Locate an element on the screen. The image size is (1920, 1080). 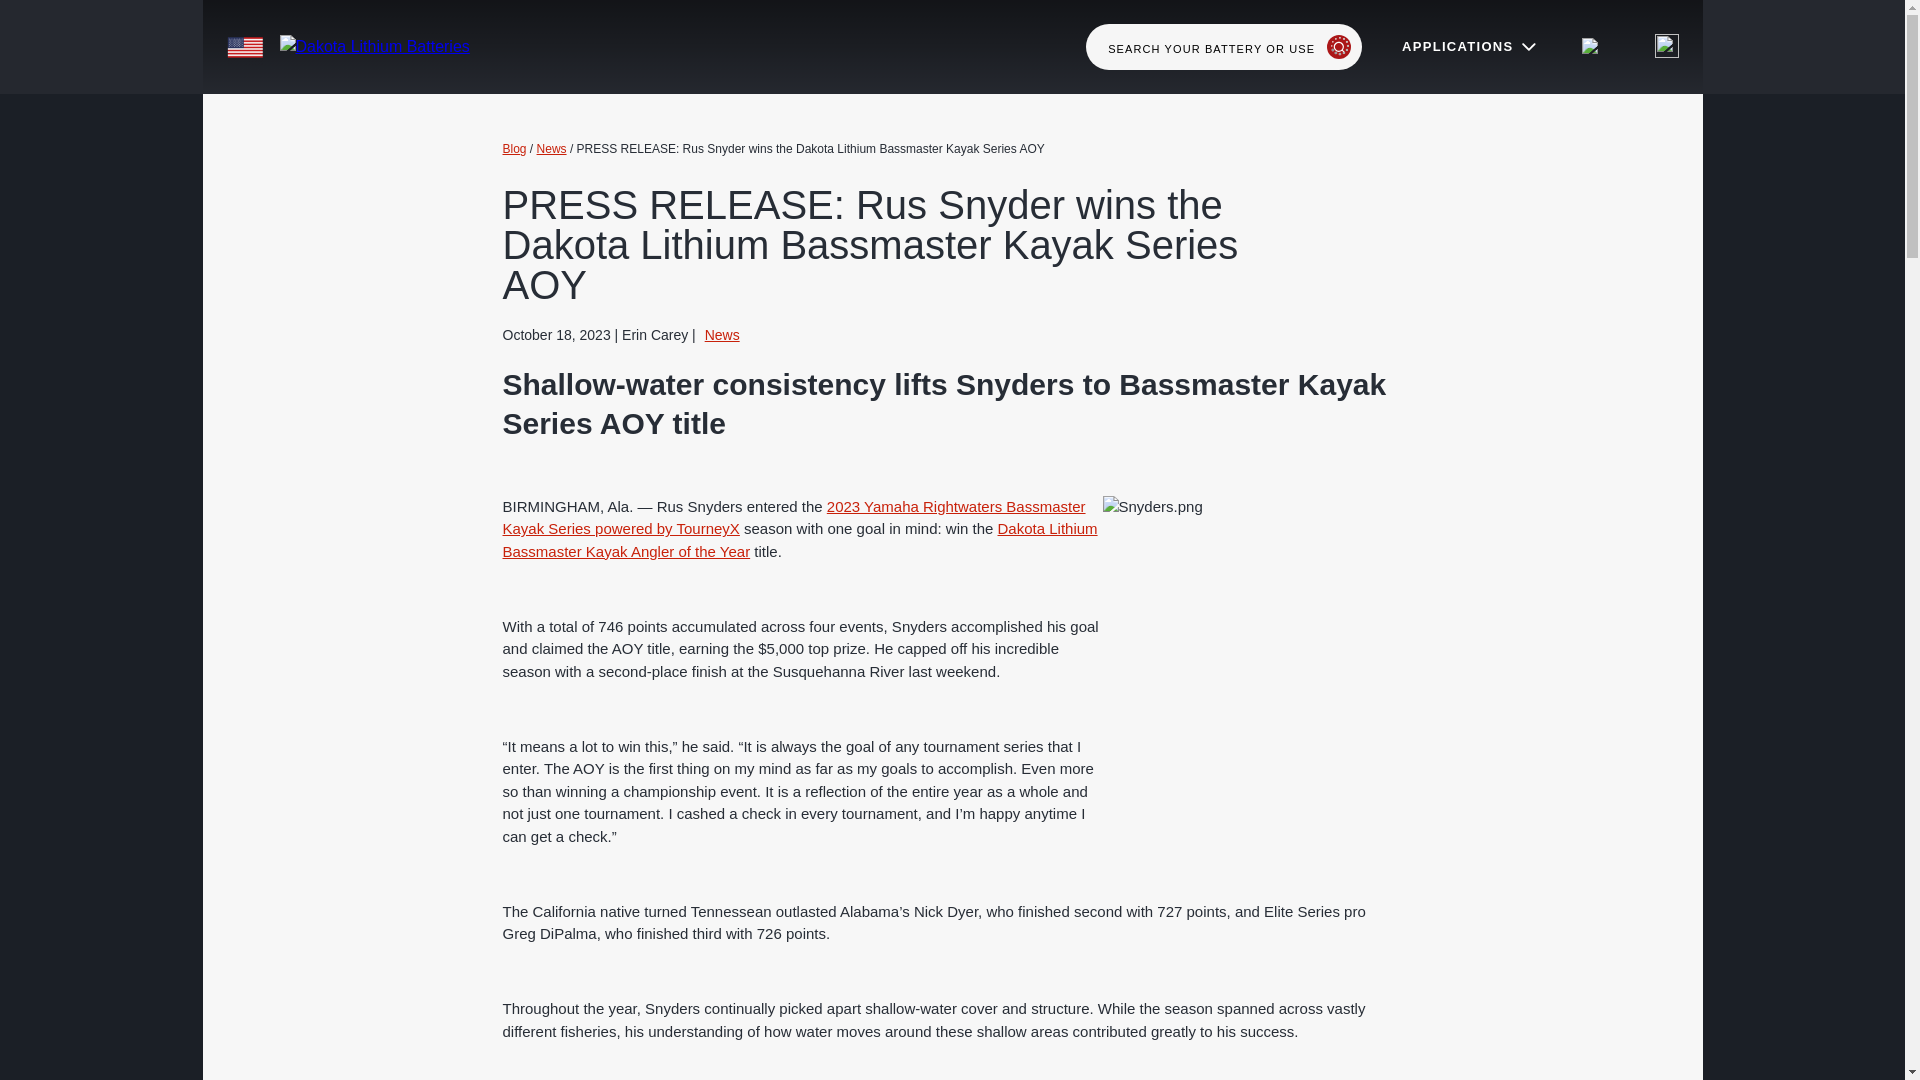
SEARCH YOUR BATTERY OR USE is located at coordinates (1224, 46).